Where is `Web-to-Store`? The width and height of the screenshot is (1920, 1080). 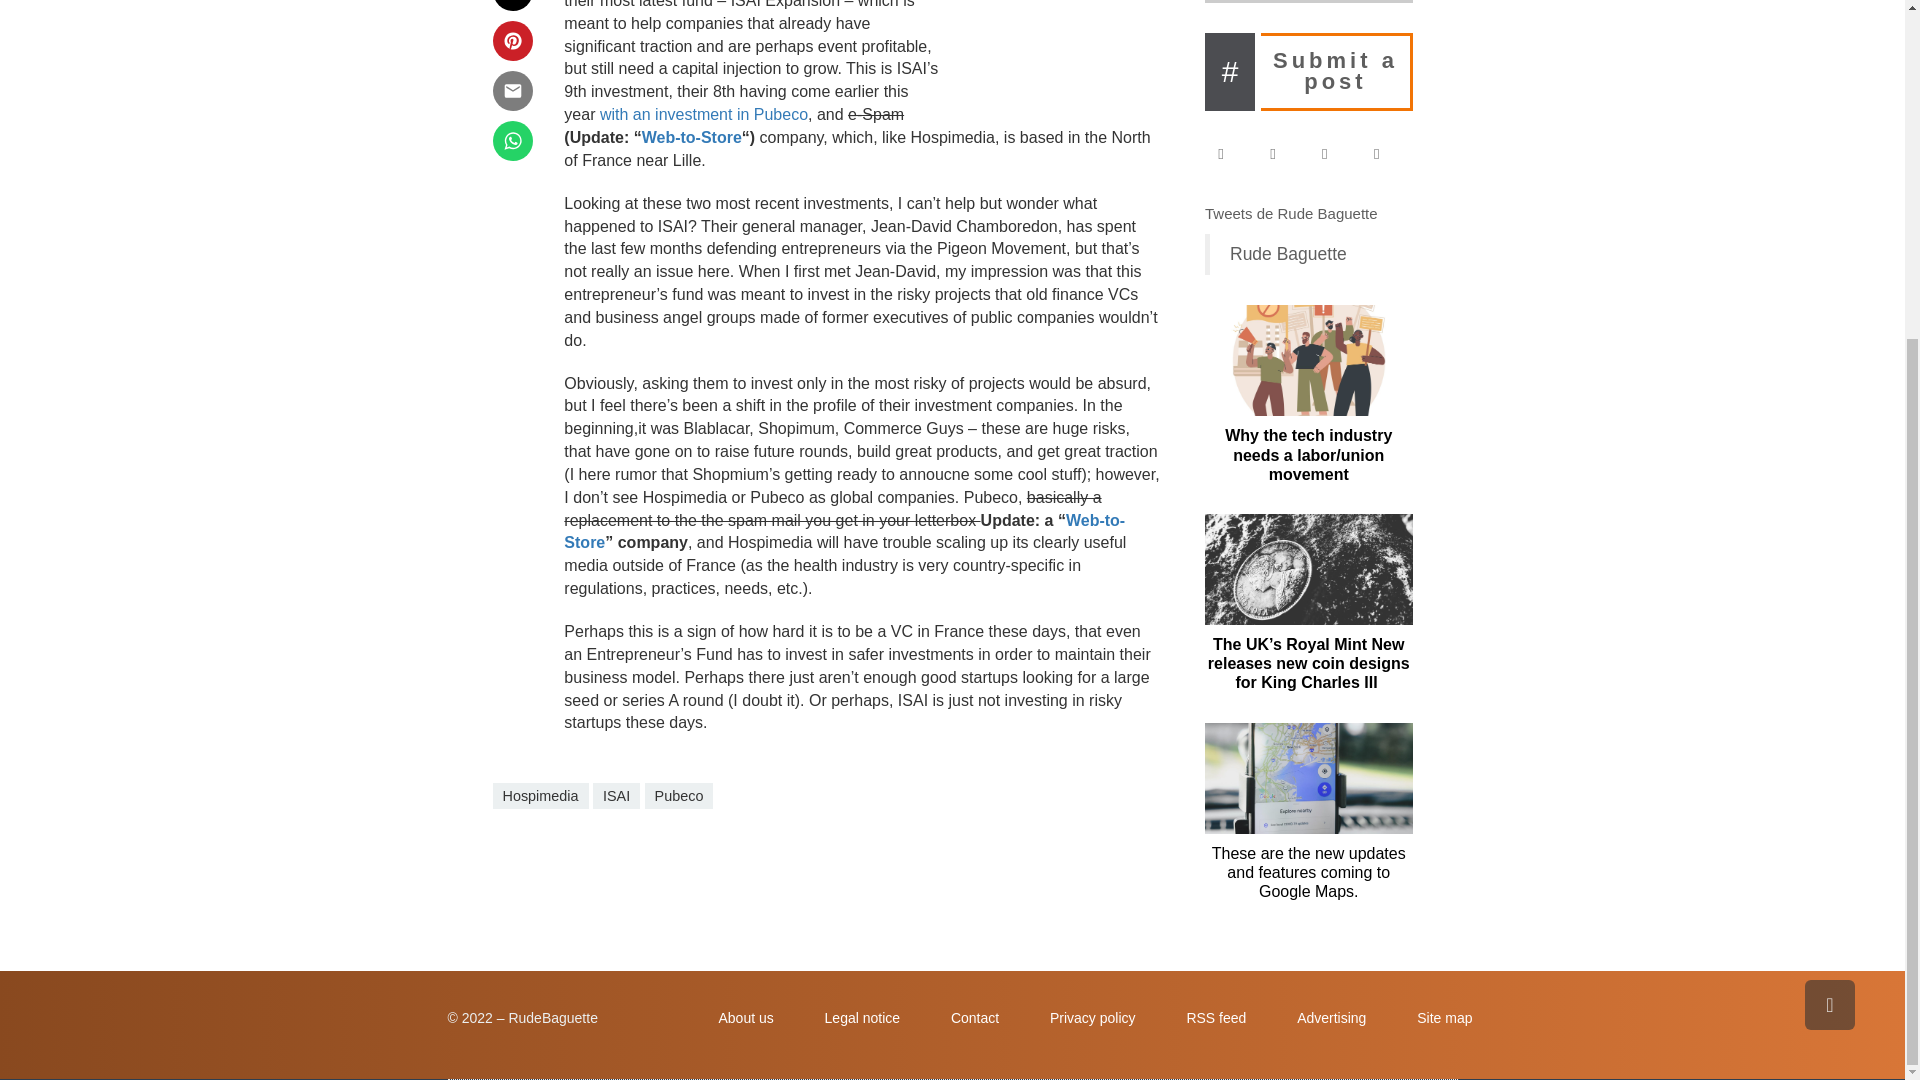 Web-to-Store is located at coordinates (691, 136).